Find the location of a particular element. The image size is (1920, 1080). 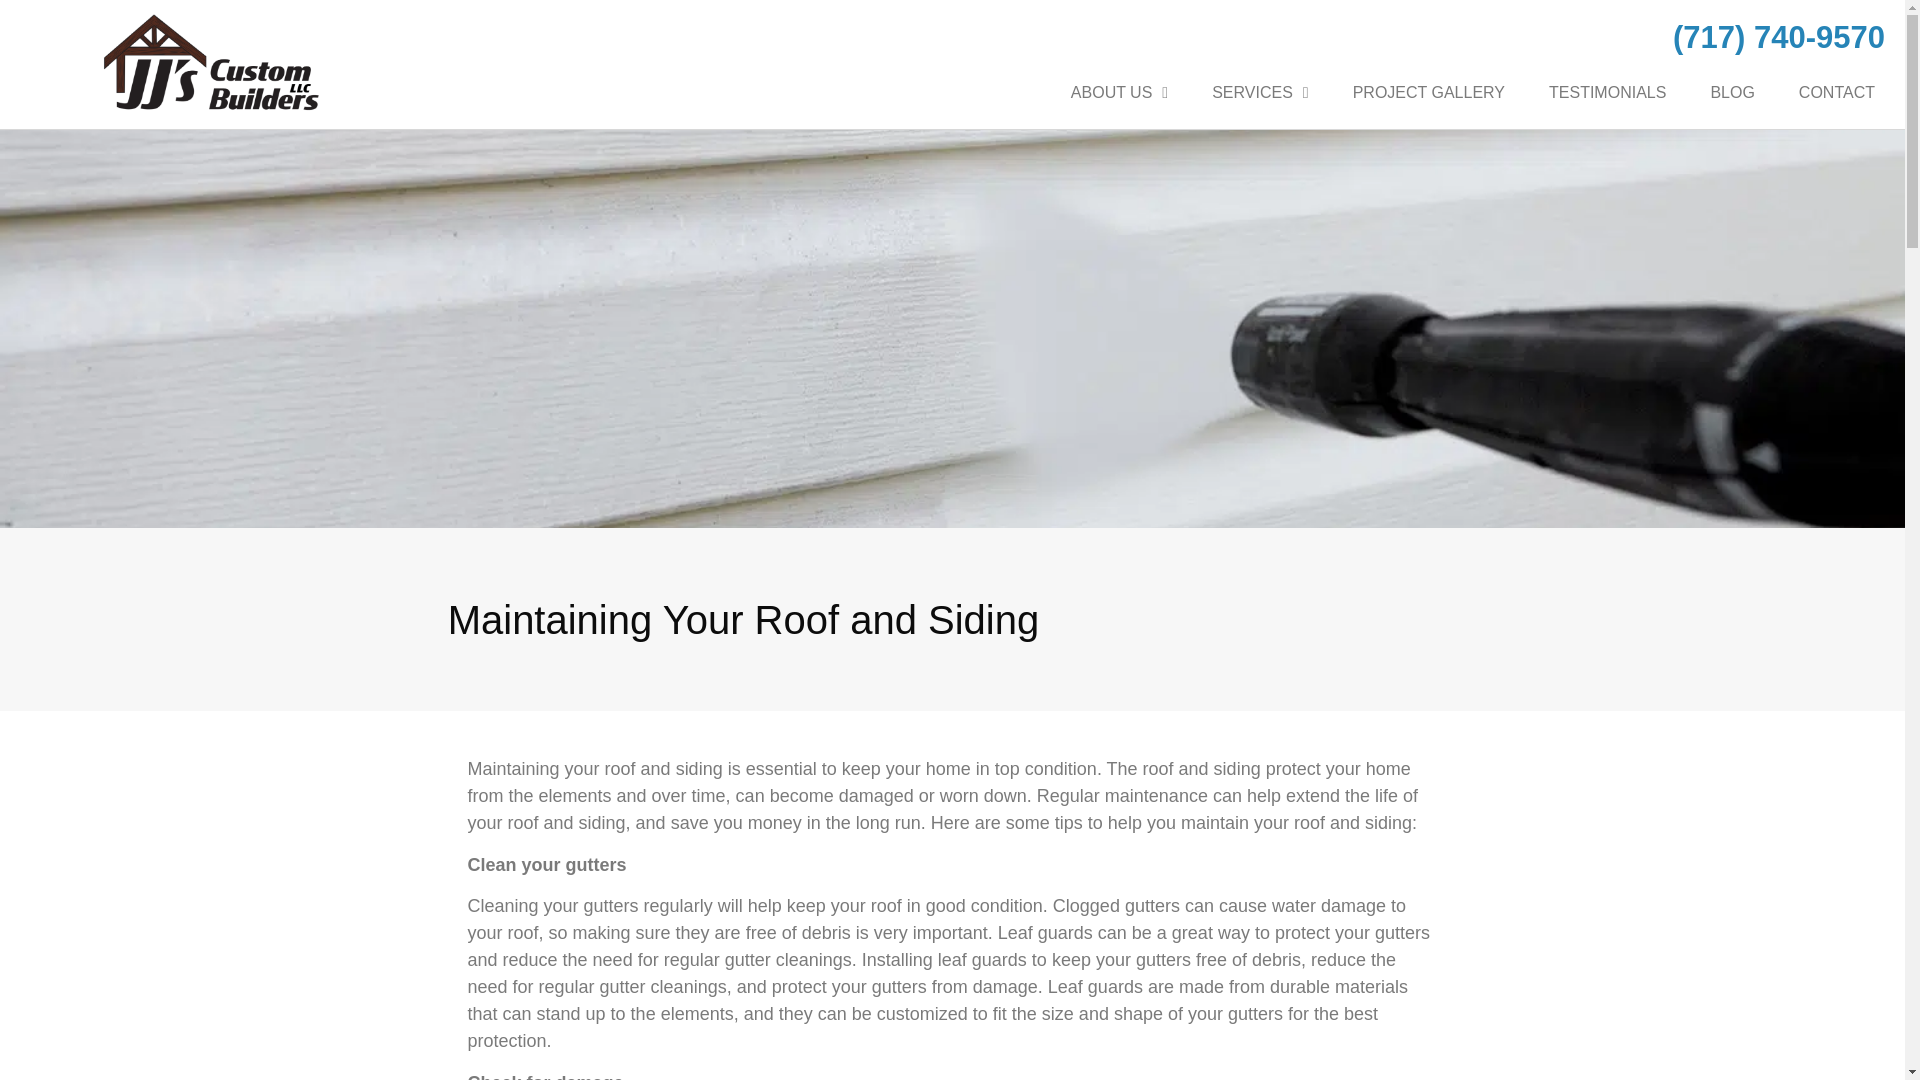

CONTACT is located at coordinates (1837, 92).